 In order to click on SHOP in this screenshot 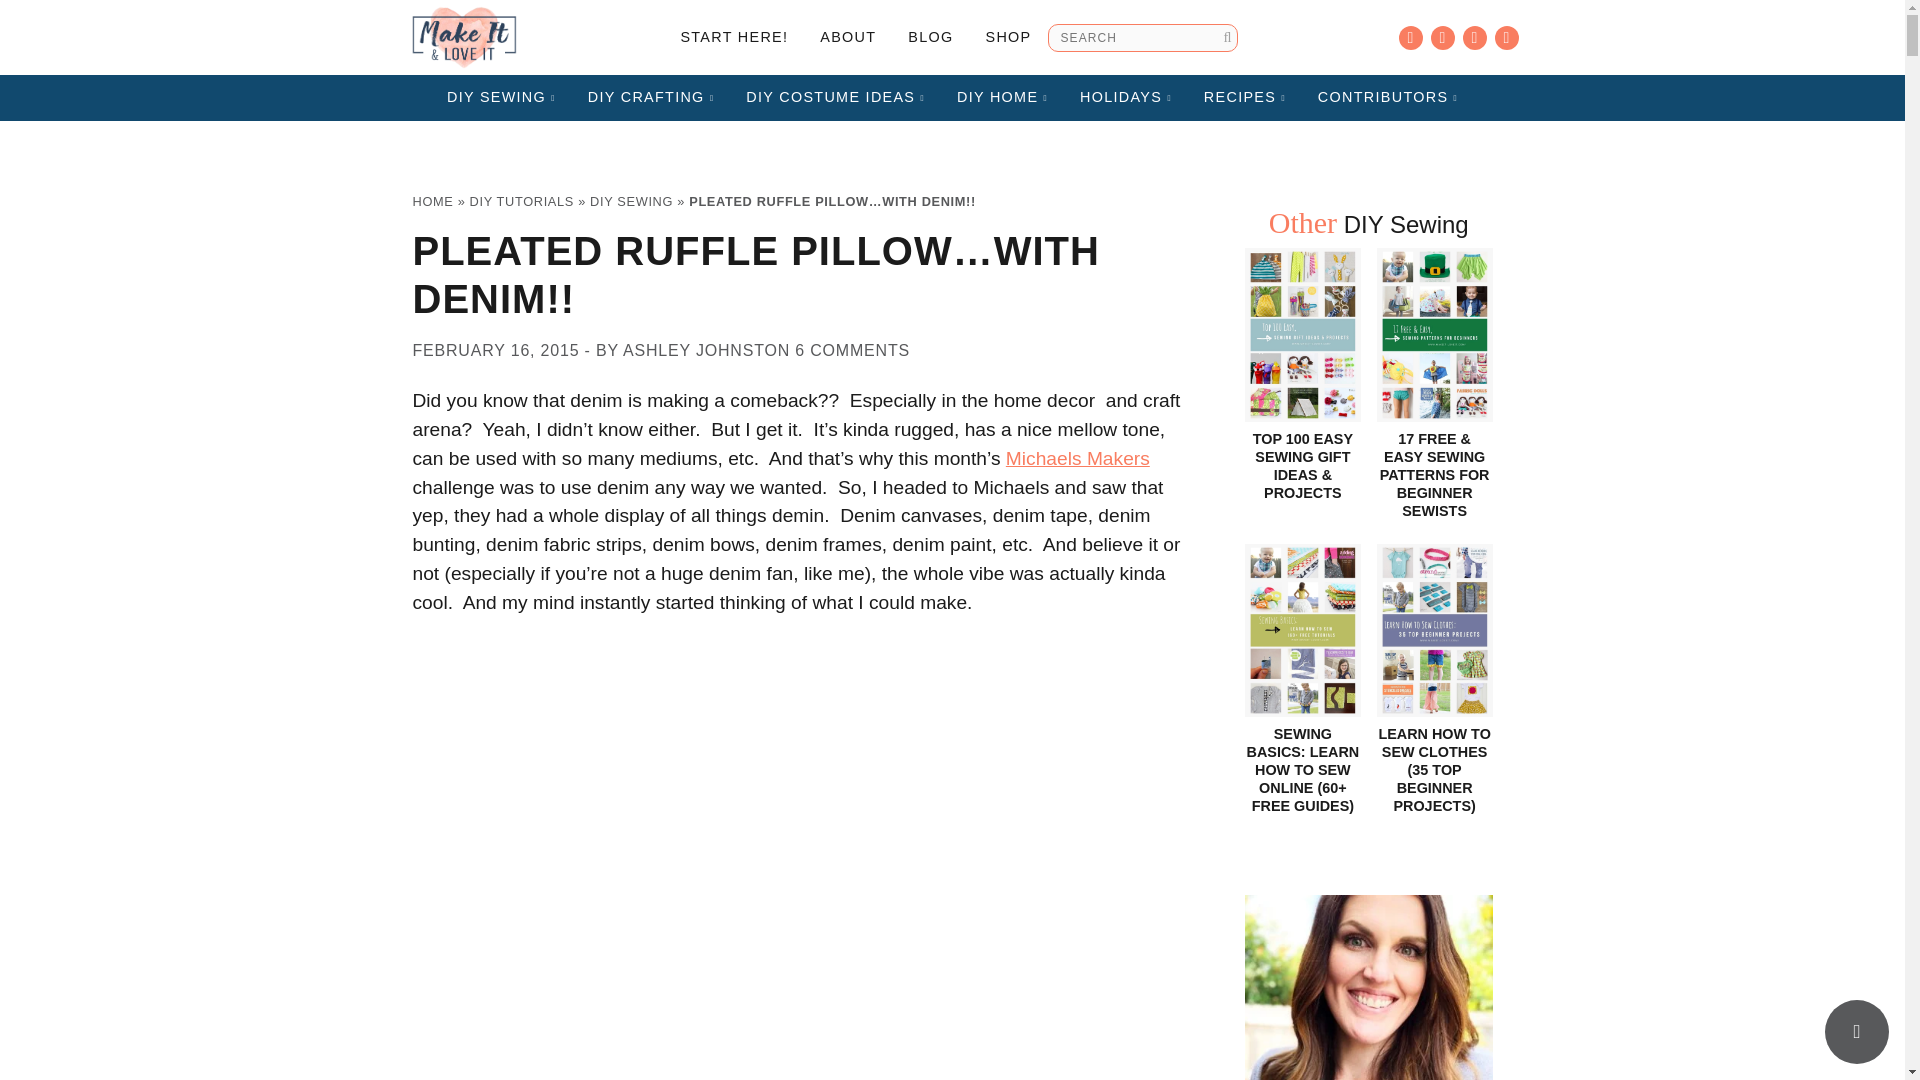, I will do `click(1008, 38)`.